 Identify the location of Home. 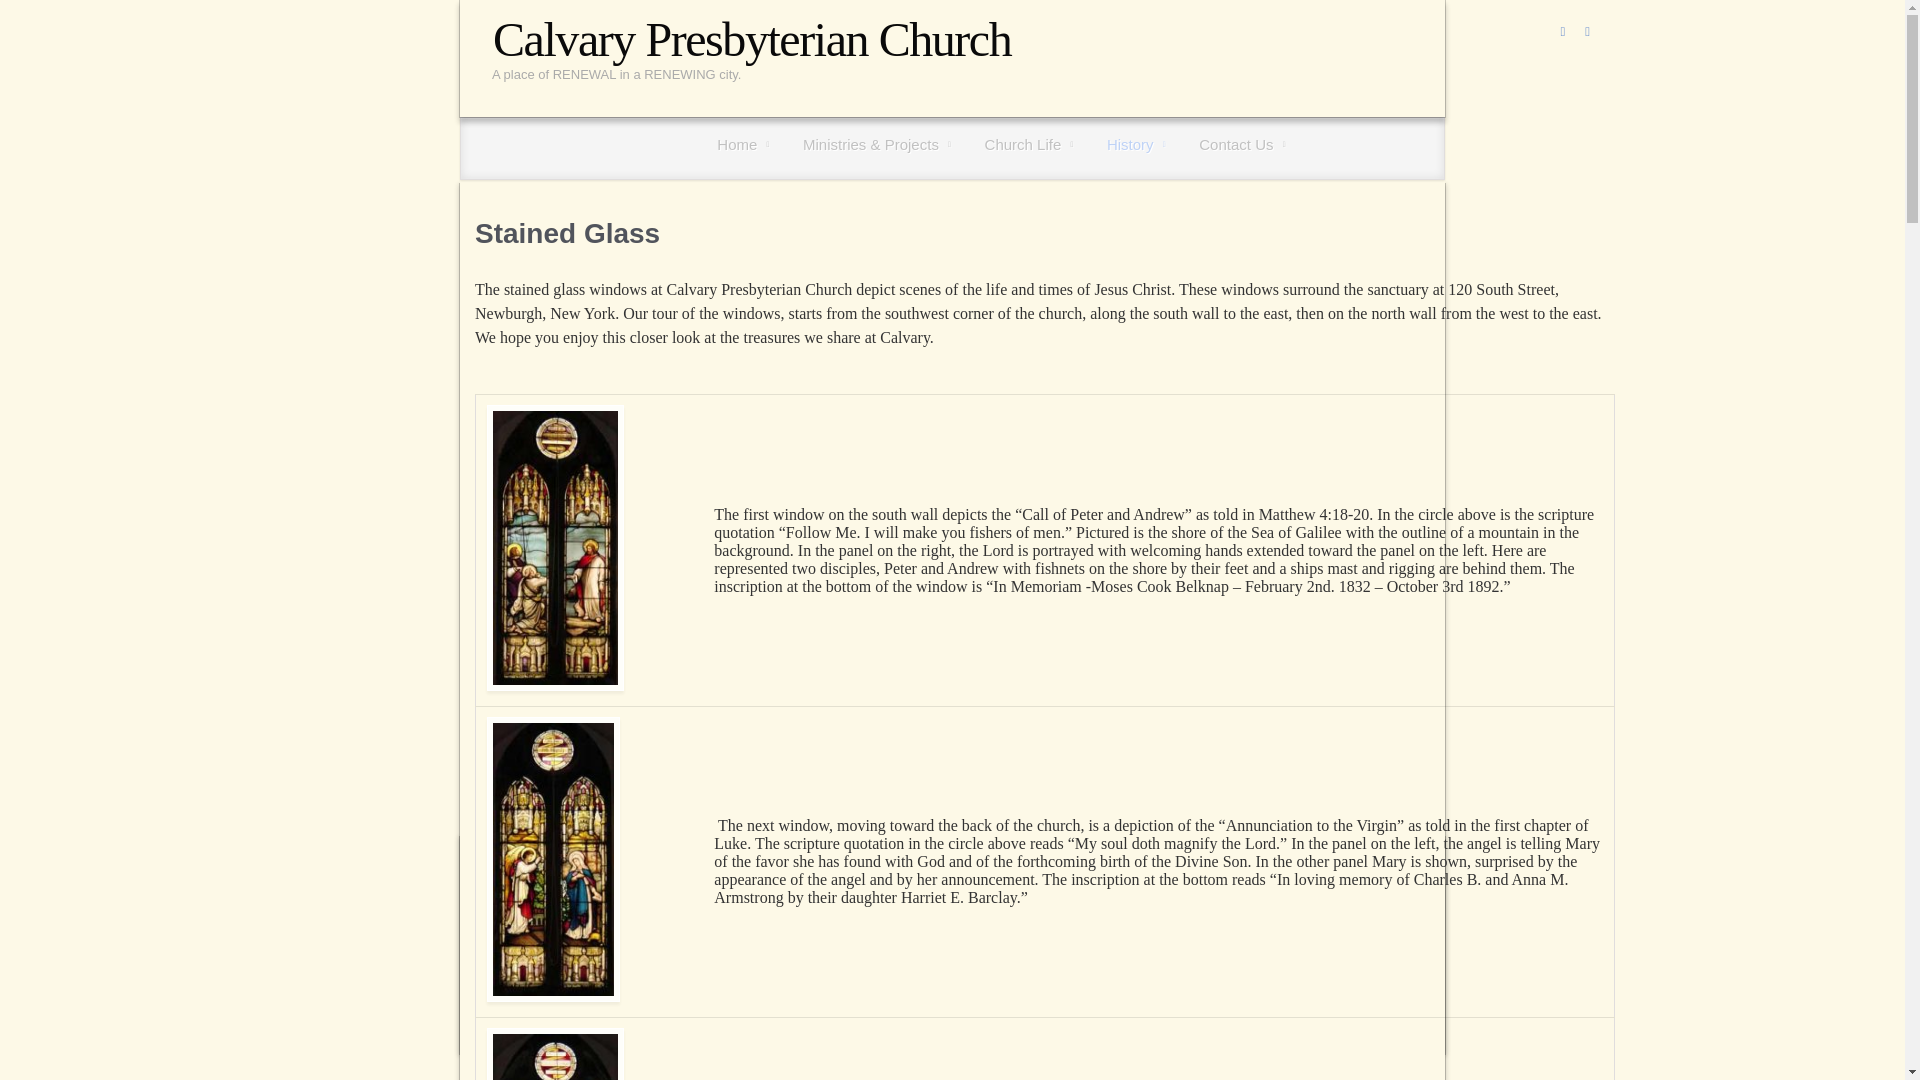
(740, 144).